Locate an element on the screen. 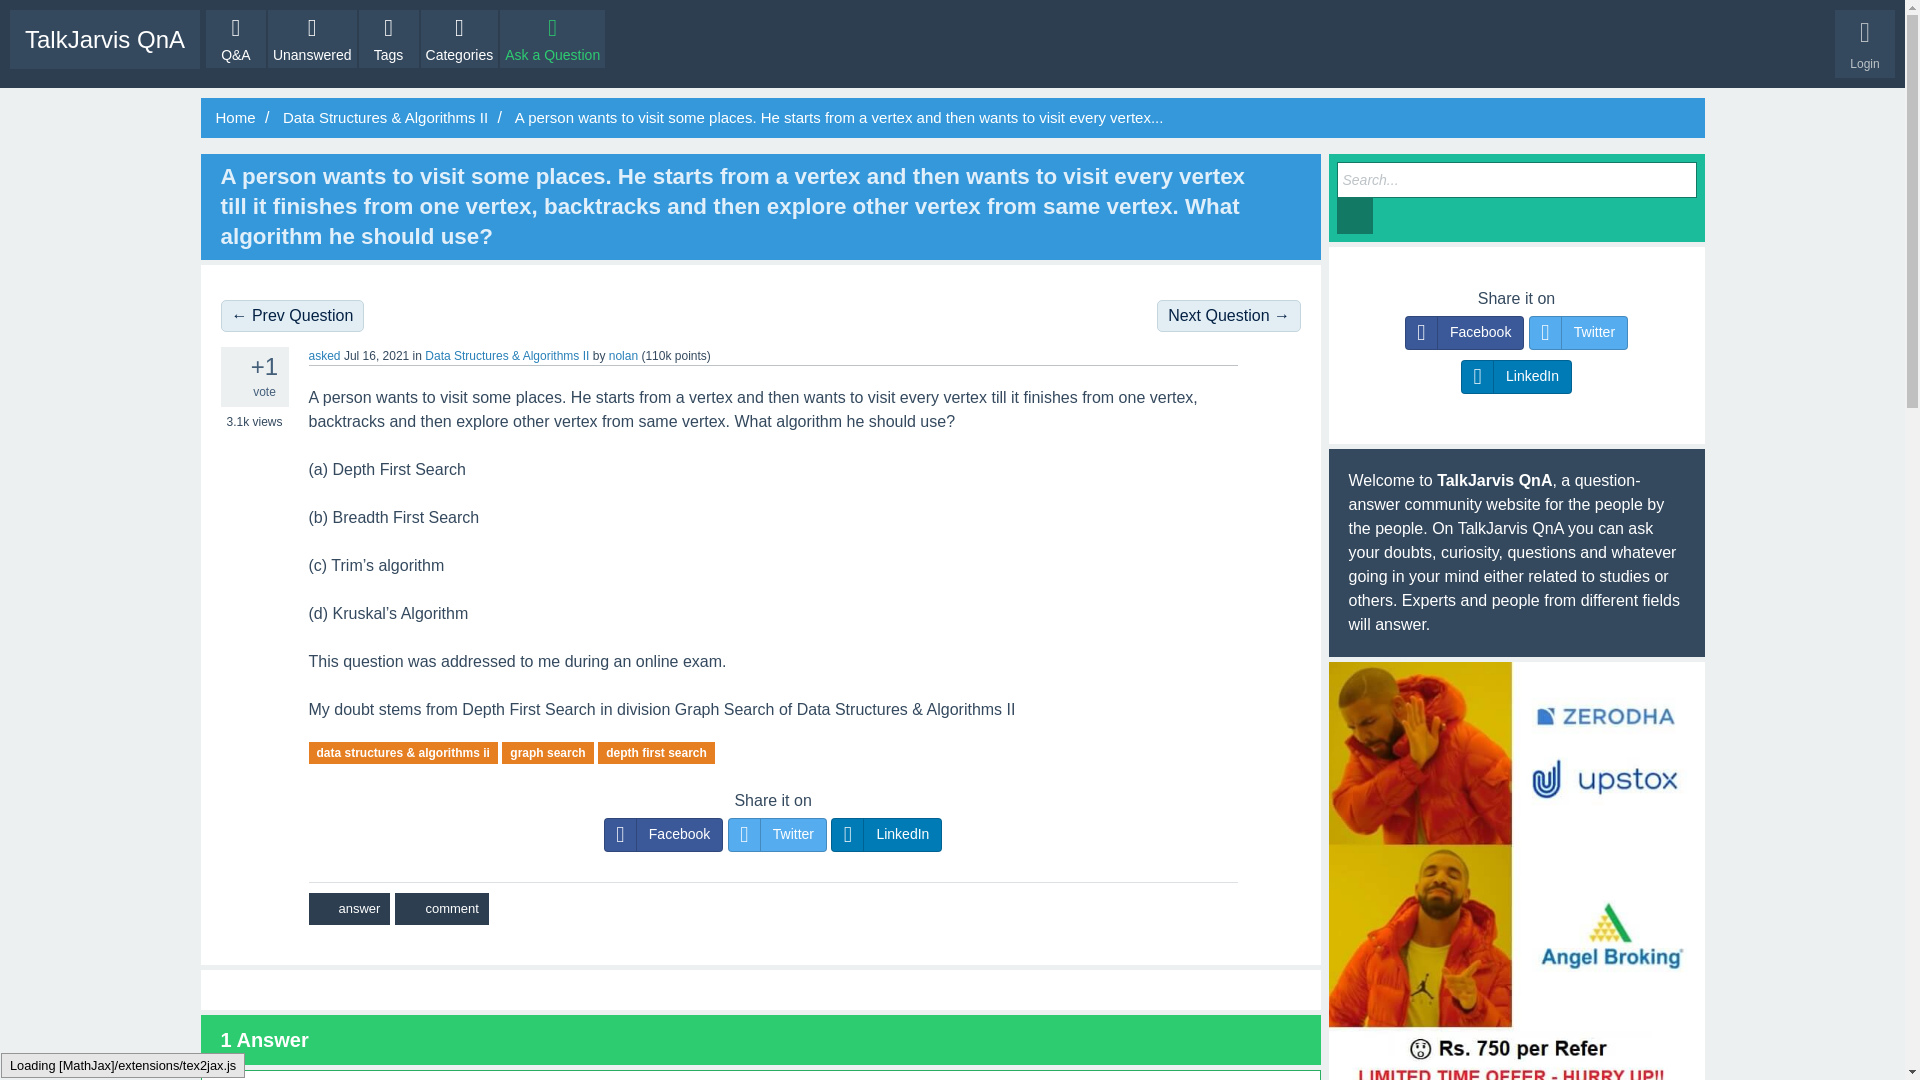 The image size is (1920, 1080). Facebook is located at coordinates (664, 834).